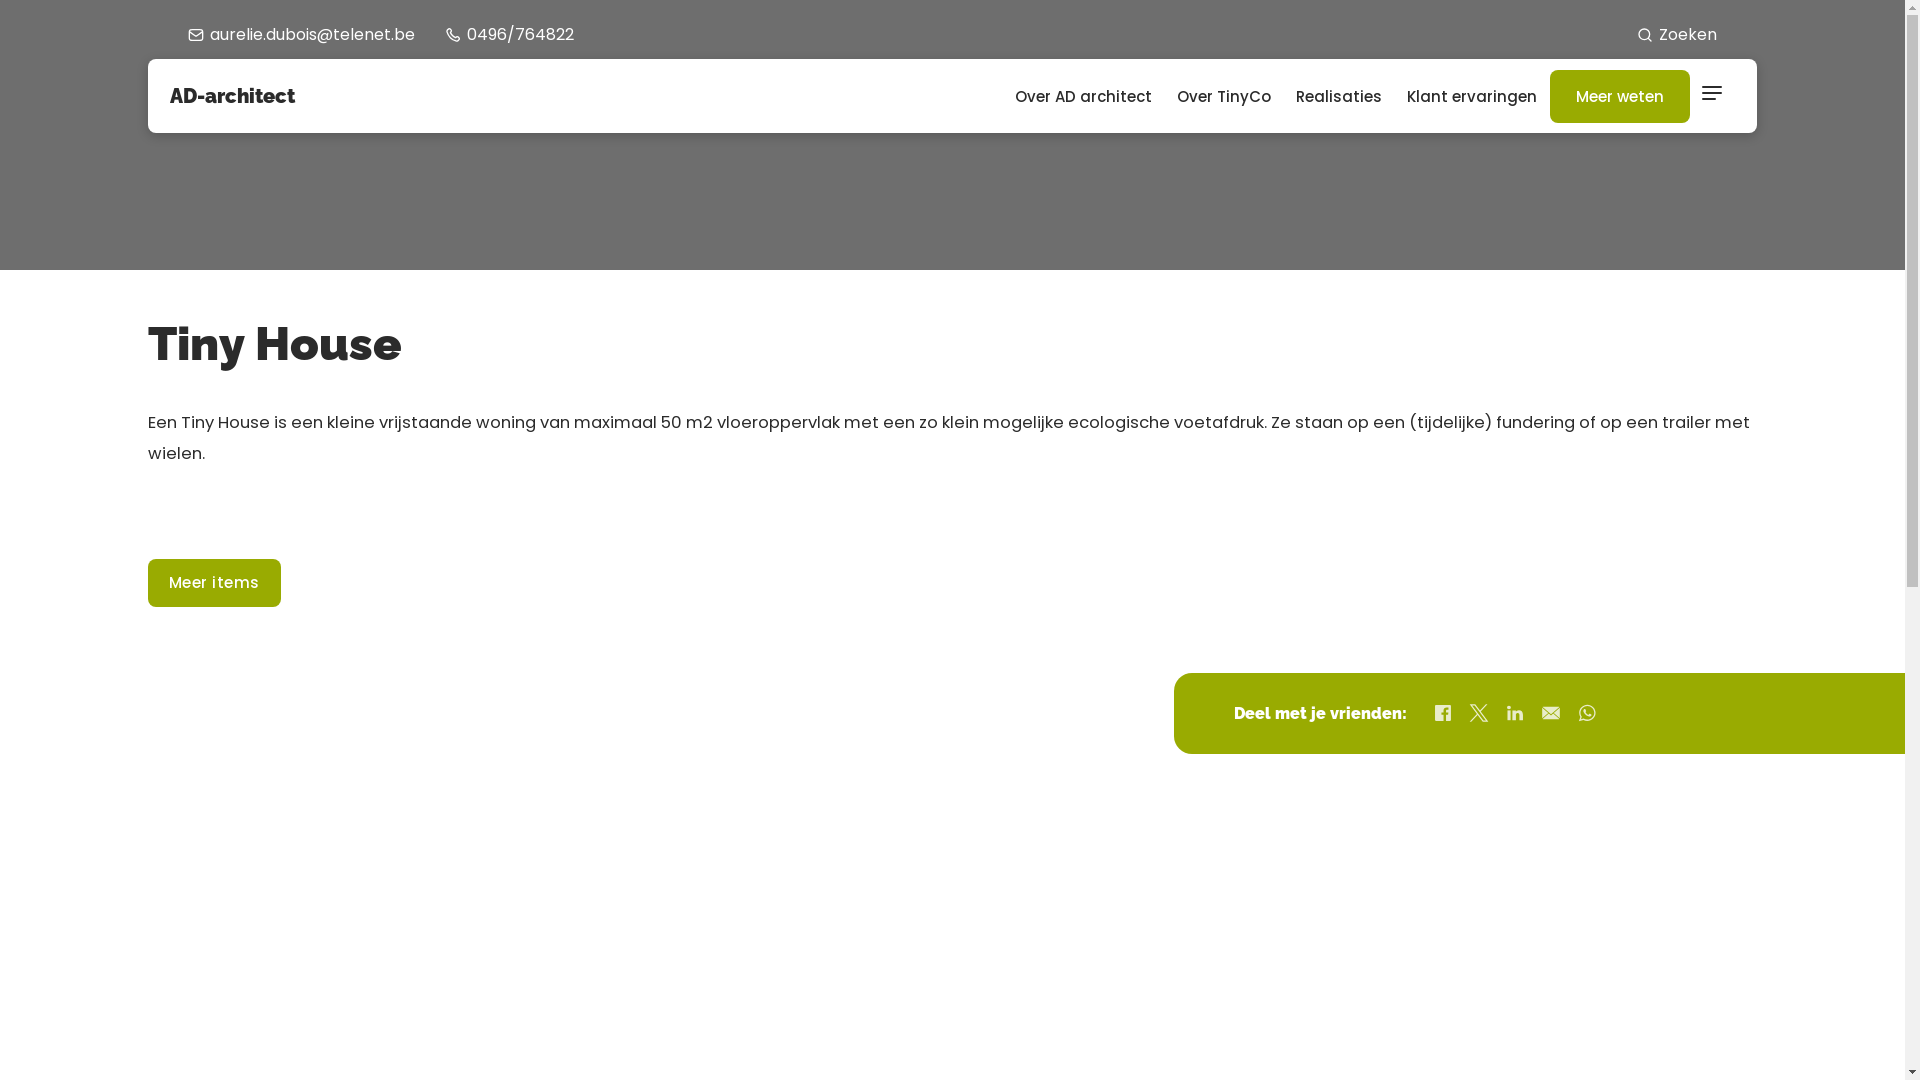  I want to click on 0496/764822, so click(510, 34).